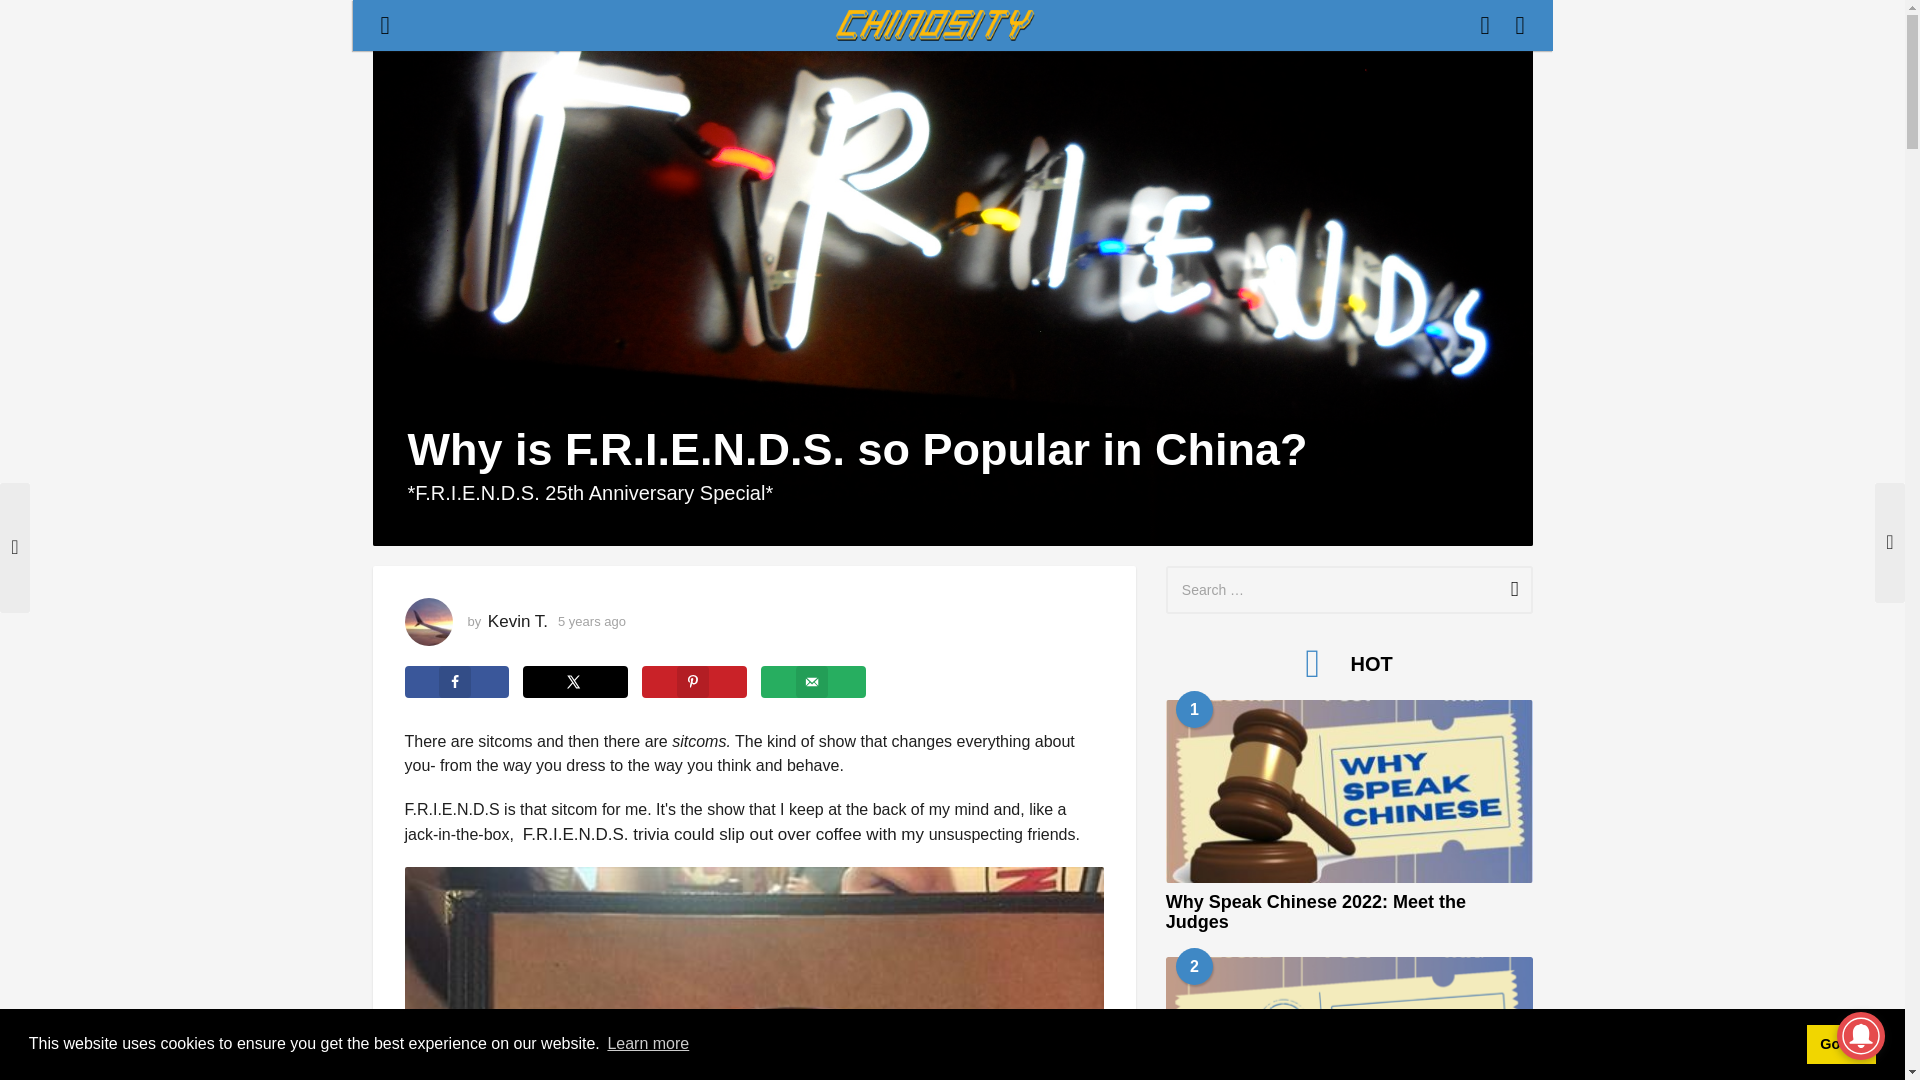  What do you see at coordinates (393, 26) in the screenshot?
I see `HOME` at bounding box center [393, 26].